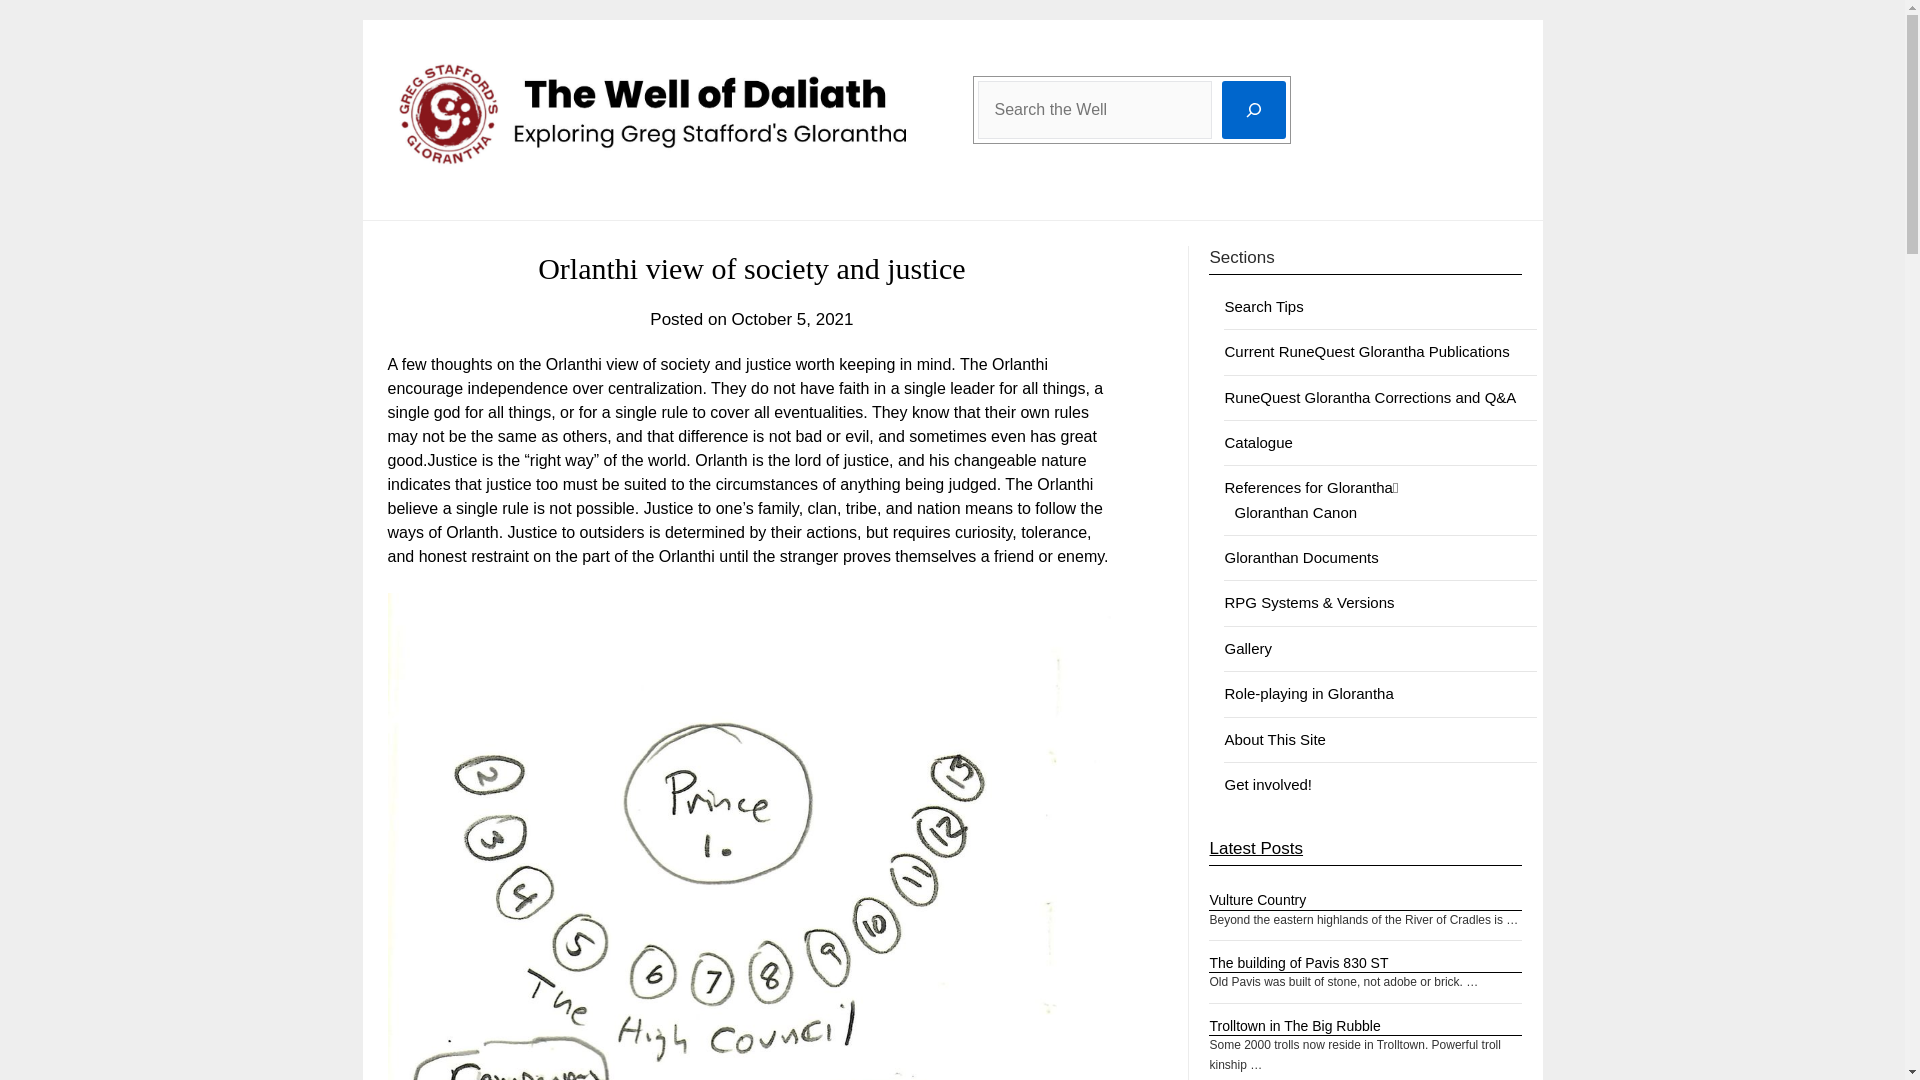 The height and width of the screenshot is (1080, 1920). Describe the element at coordinates (1296, 512) in the screenshot. I see `Gloranthan Canon` at that location.